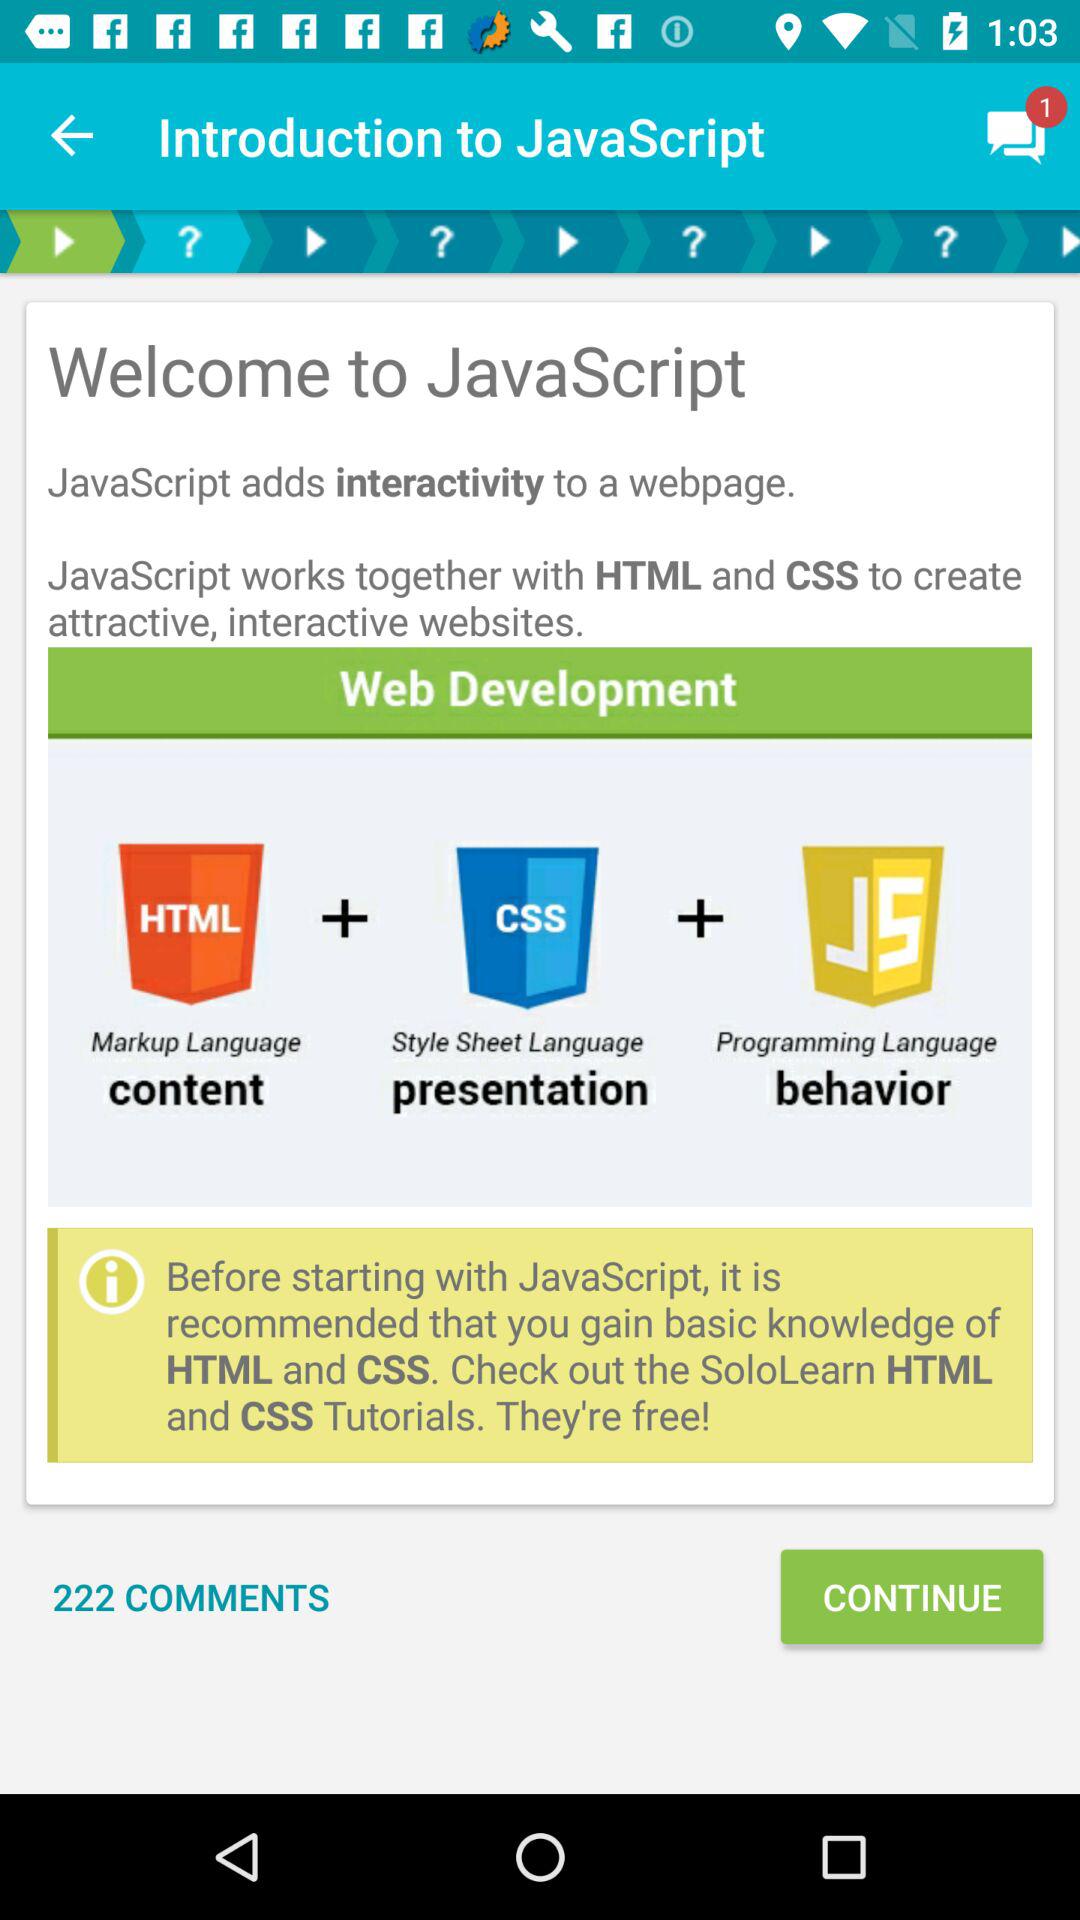 The width and height of the screenshot is (1080, 1920). Describe the element at coordinates (911, 1596) in the screenshot. I see `select the icon below the before starting with item` at that location.